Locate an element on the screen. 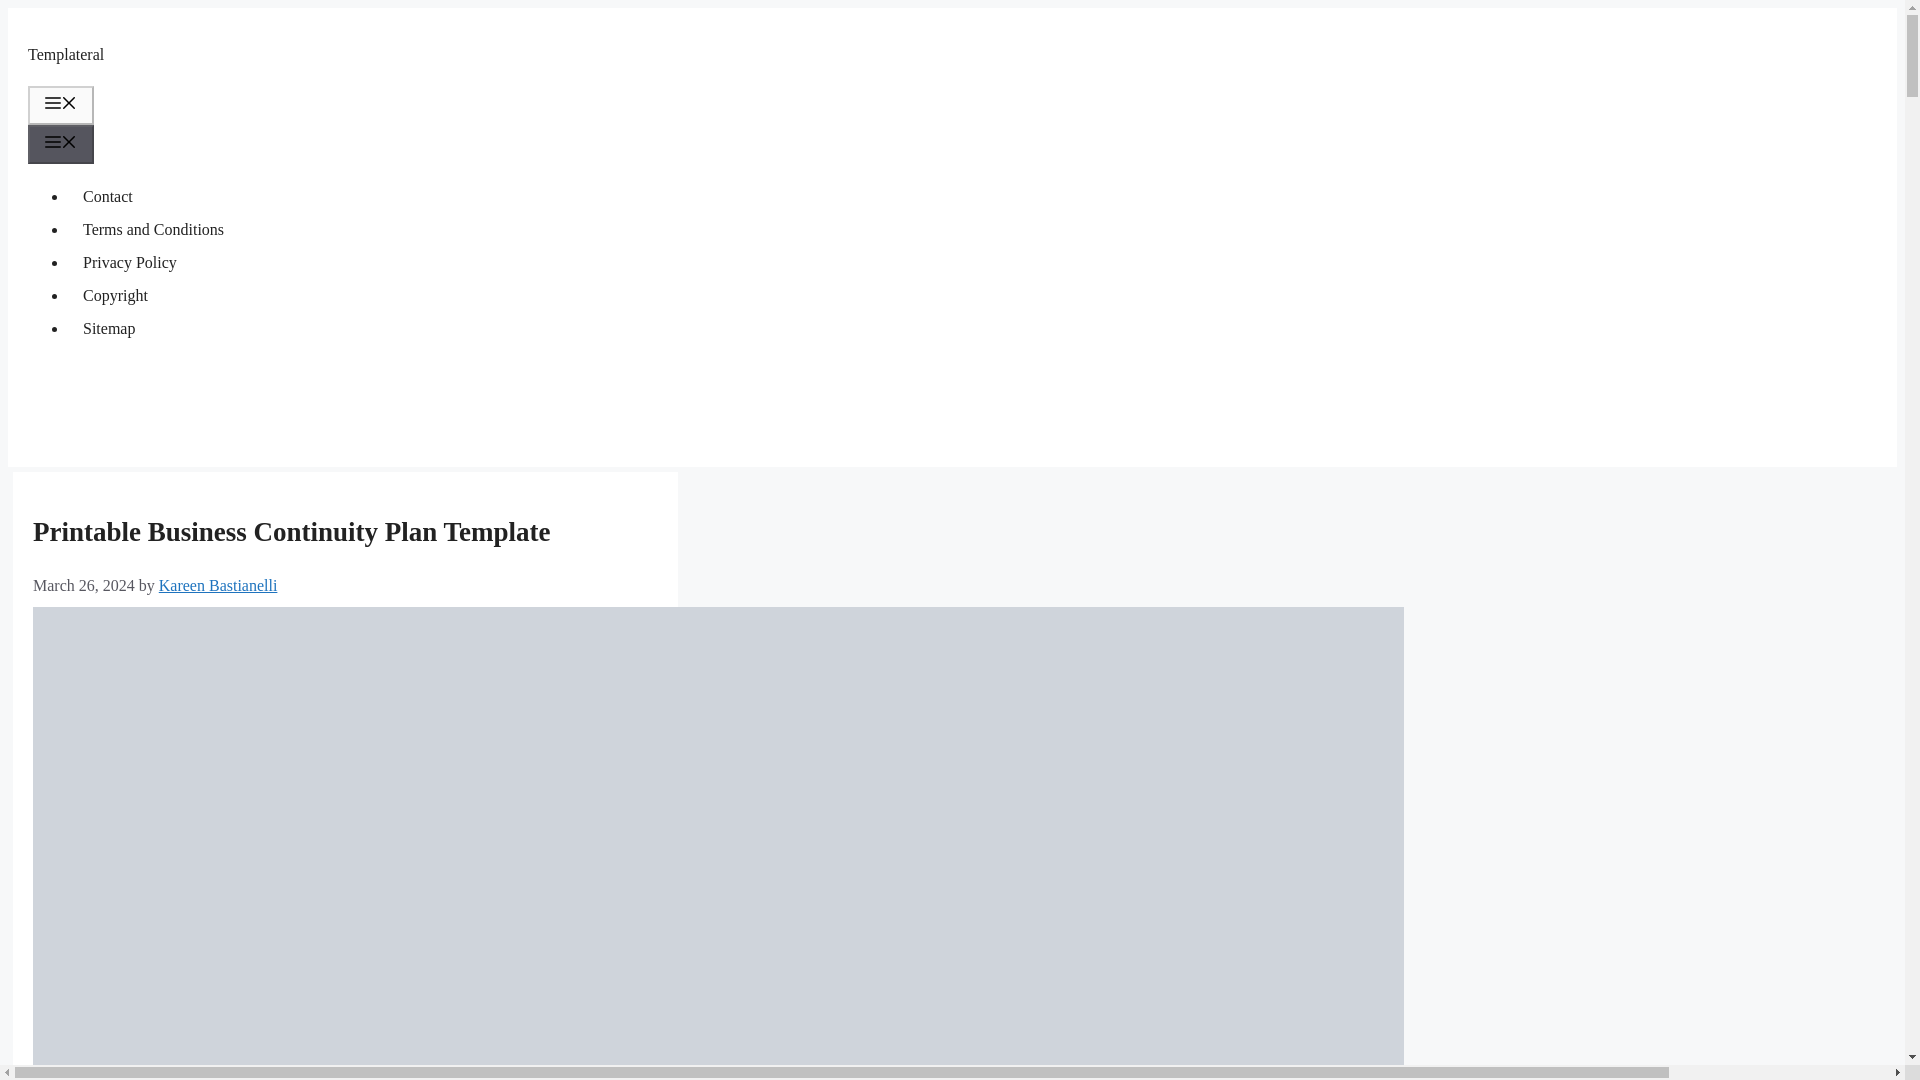 Image resolution: width=1920 pixels, height=1080 pixels. Menu is located at coordinates (61, 106).